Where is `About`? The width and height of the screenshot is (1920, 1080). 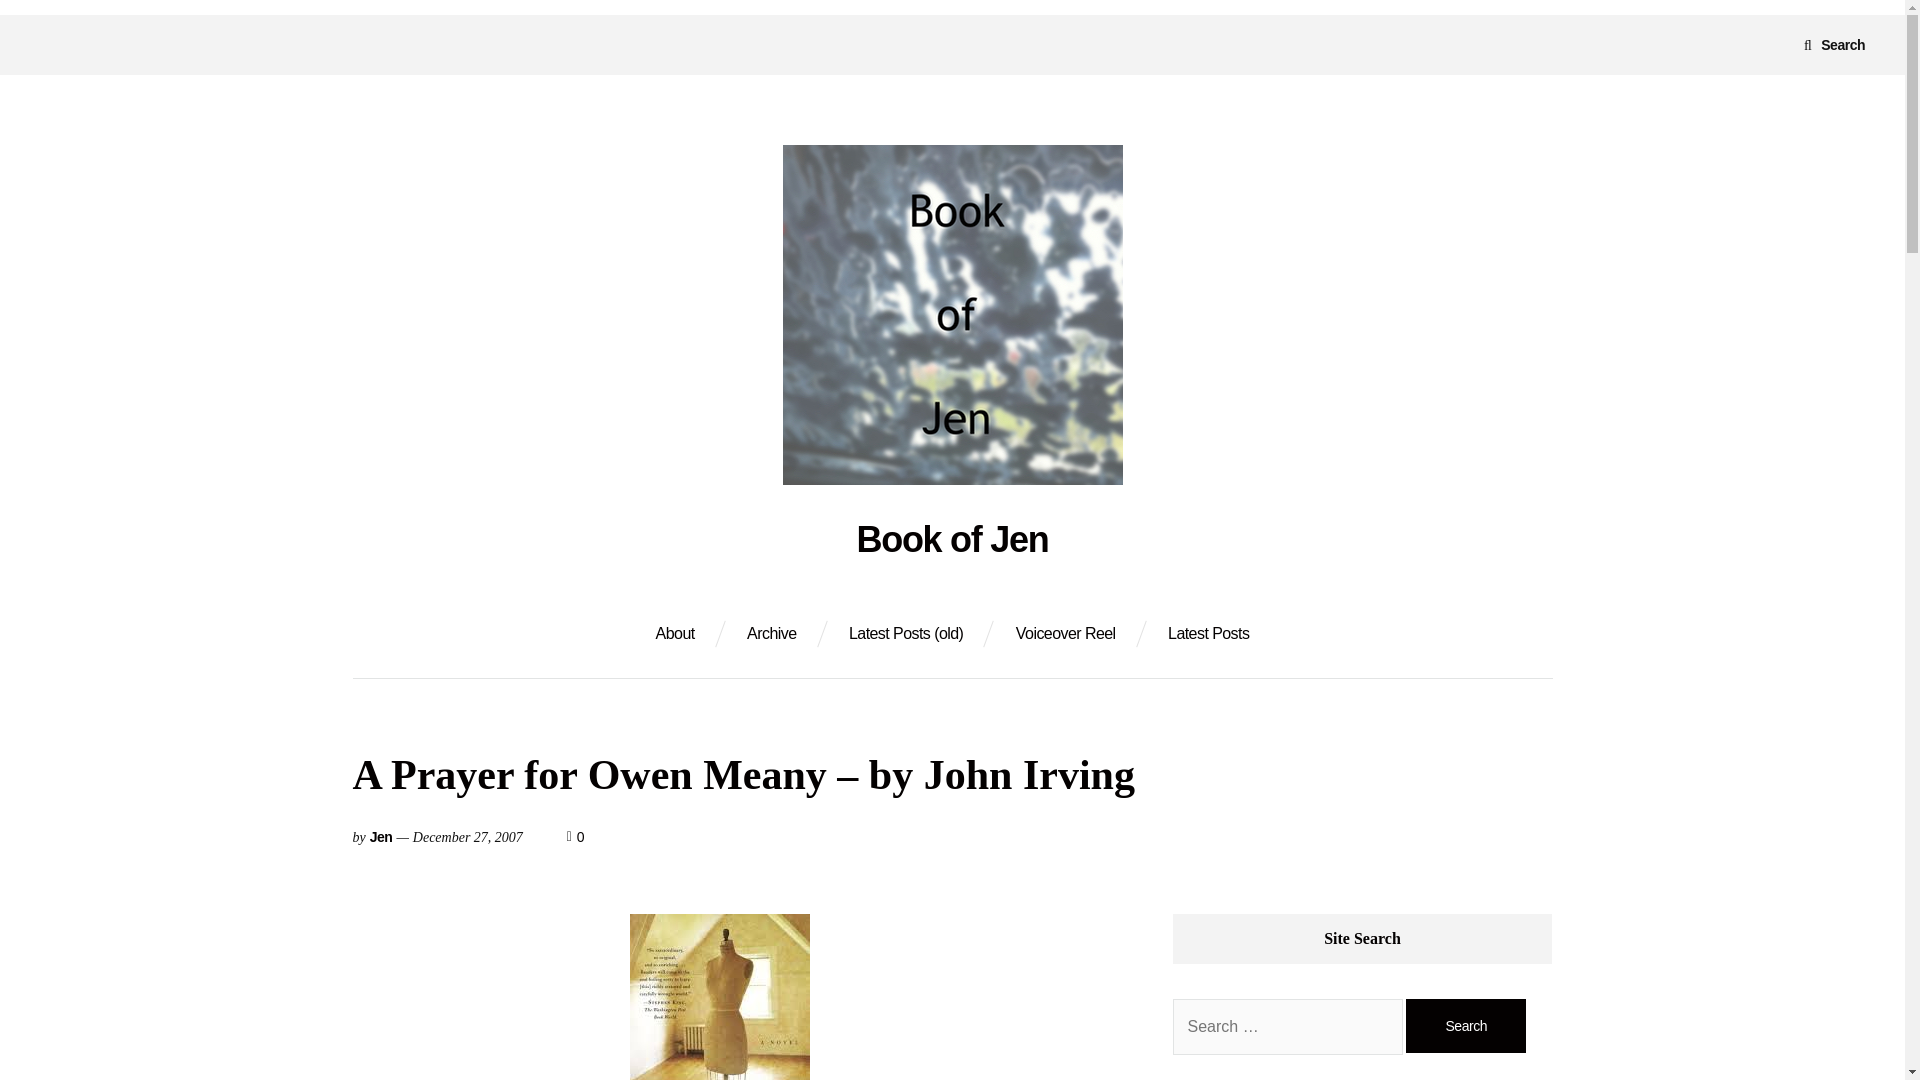 About is located at coordinates (676, 634).